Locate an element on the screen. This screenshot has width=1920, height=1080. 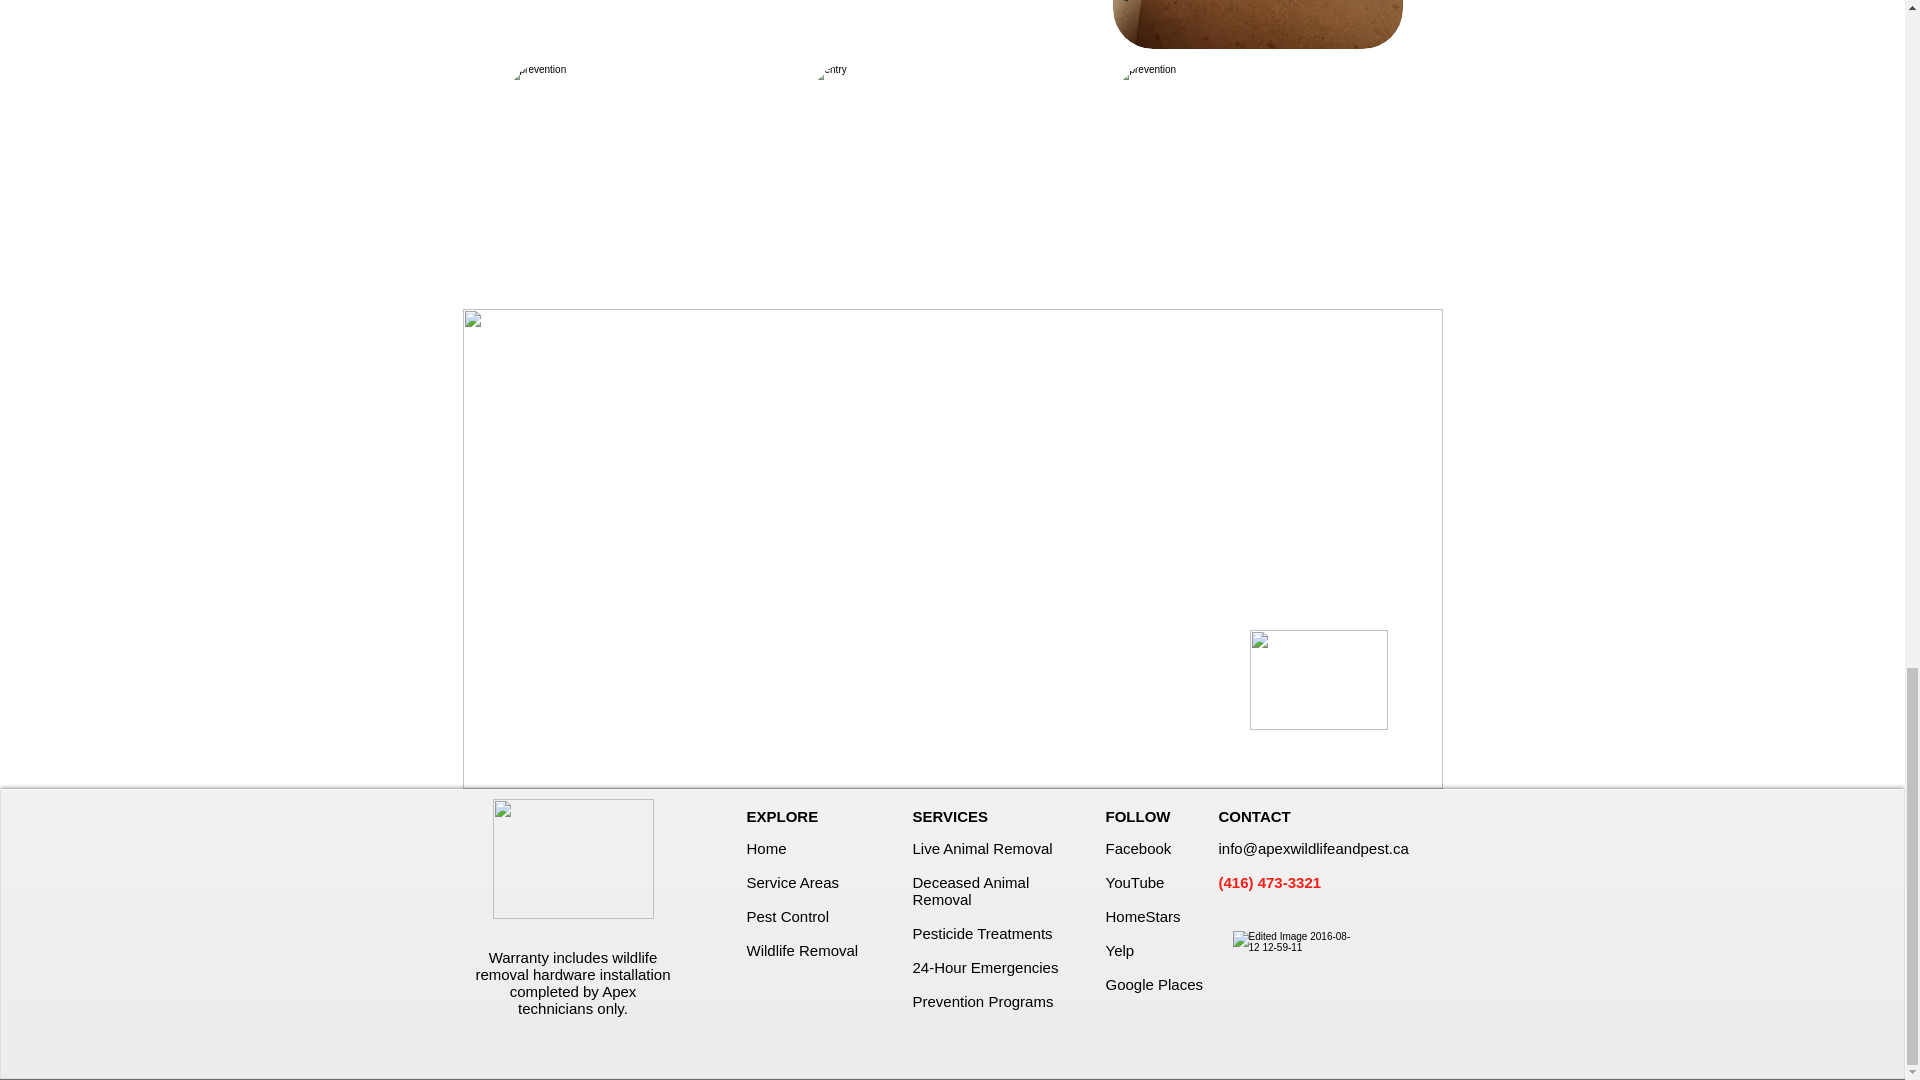
HomeStars is located at coordinates (1142, 916).